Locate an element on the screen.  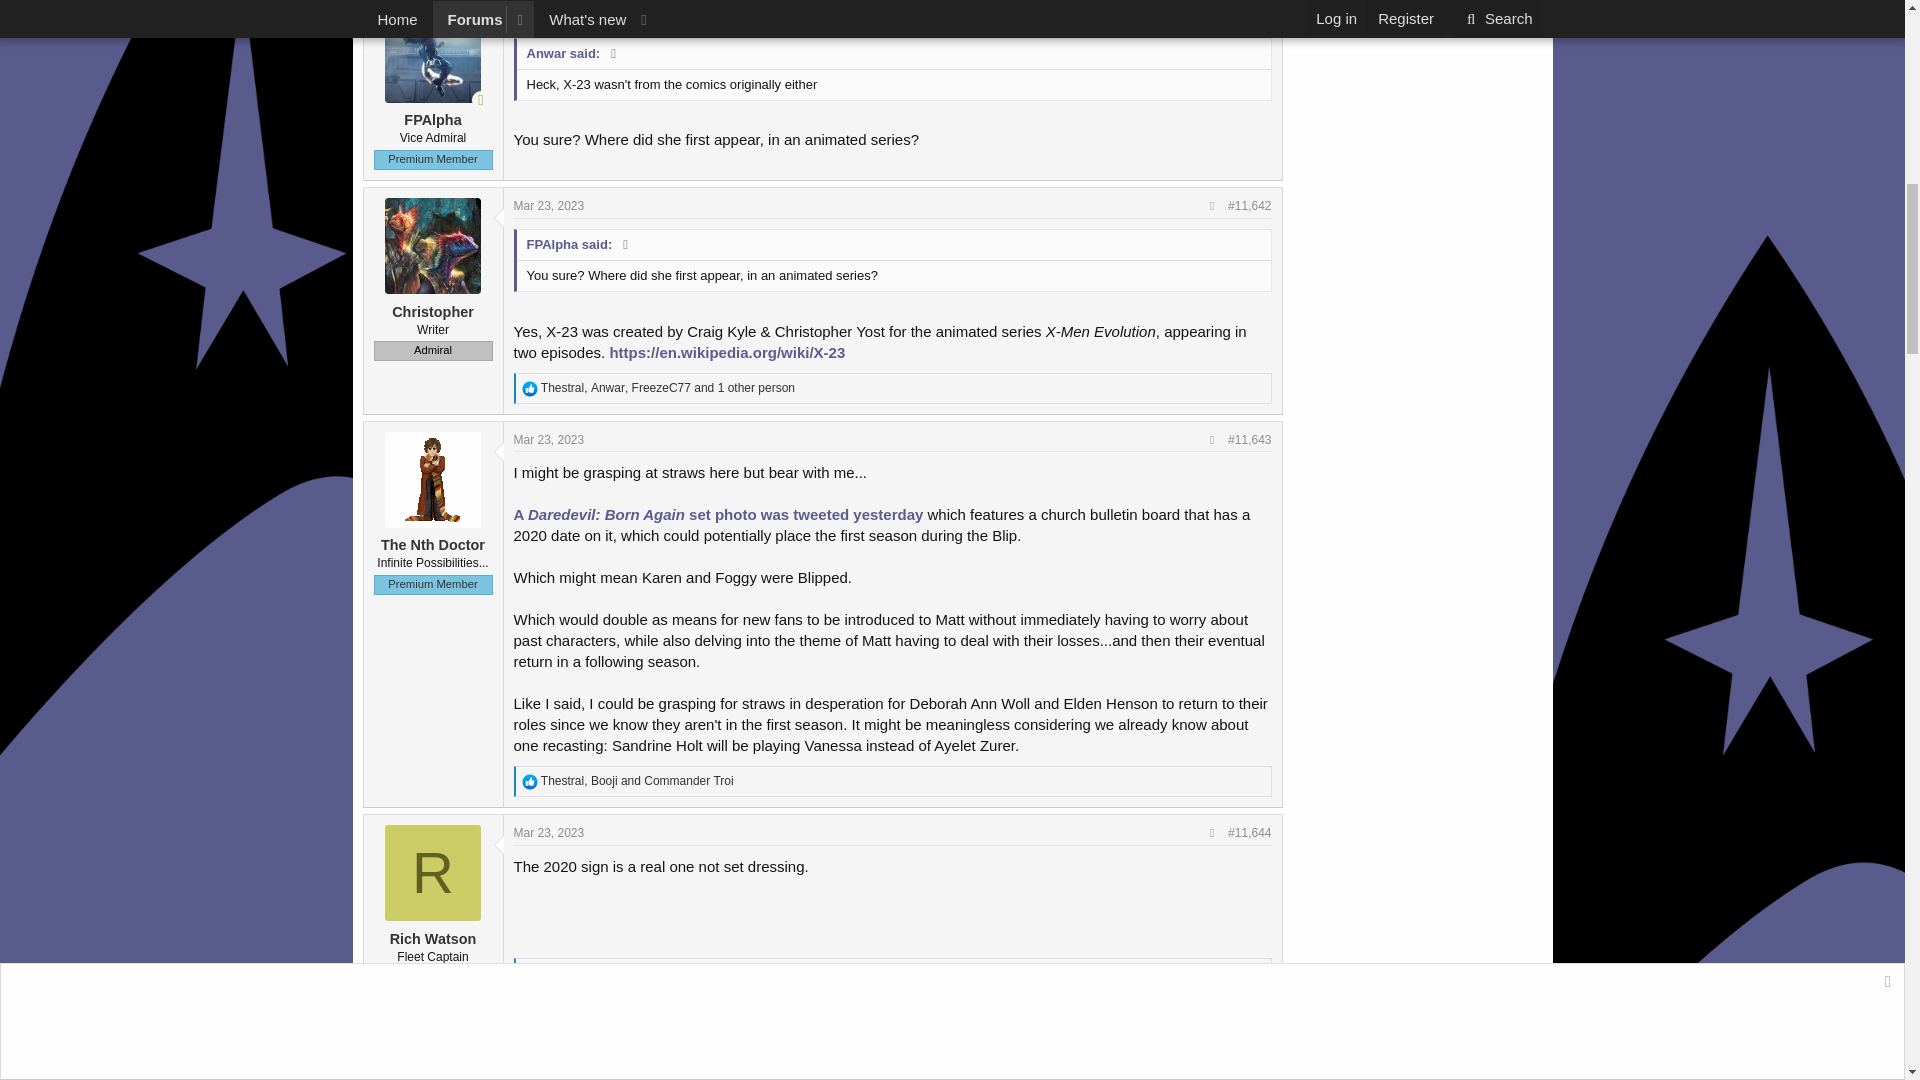
Like is located at coordinates (530, 782).